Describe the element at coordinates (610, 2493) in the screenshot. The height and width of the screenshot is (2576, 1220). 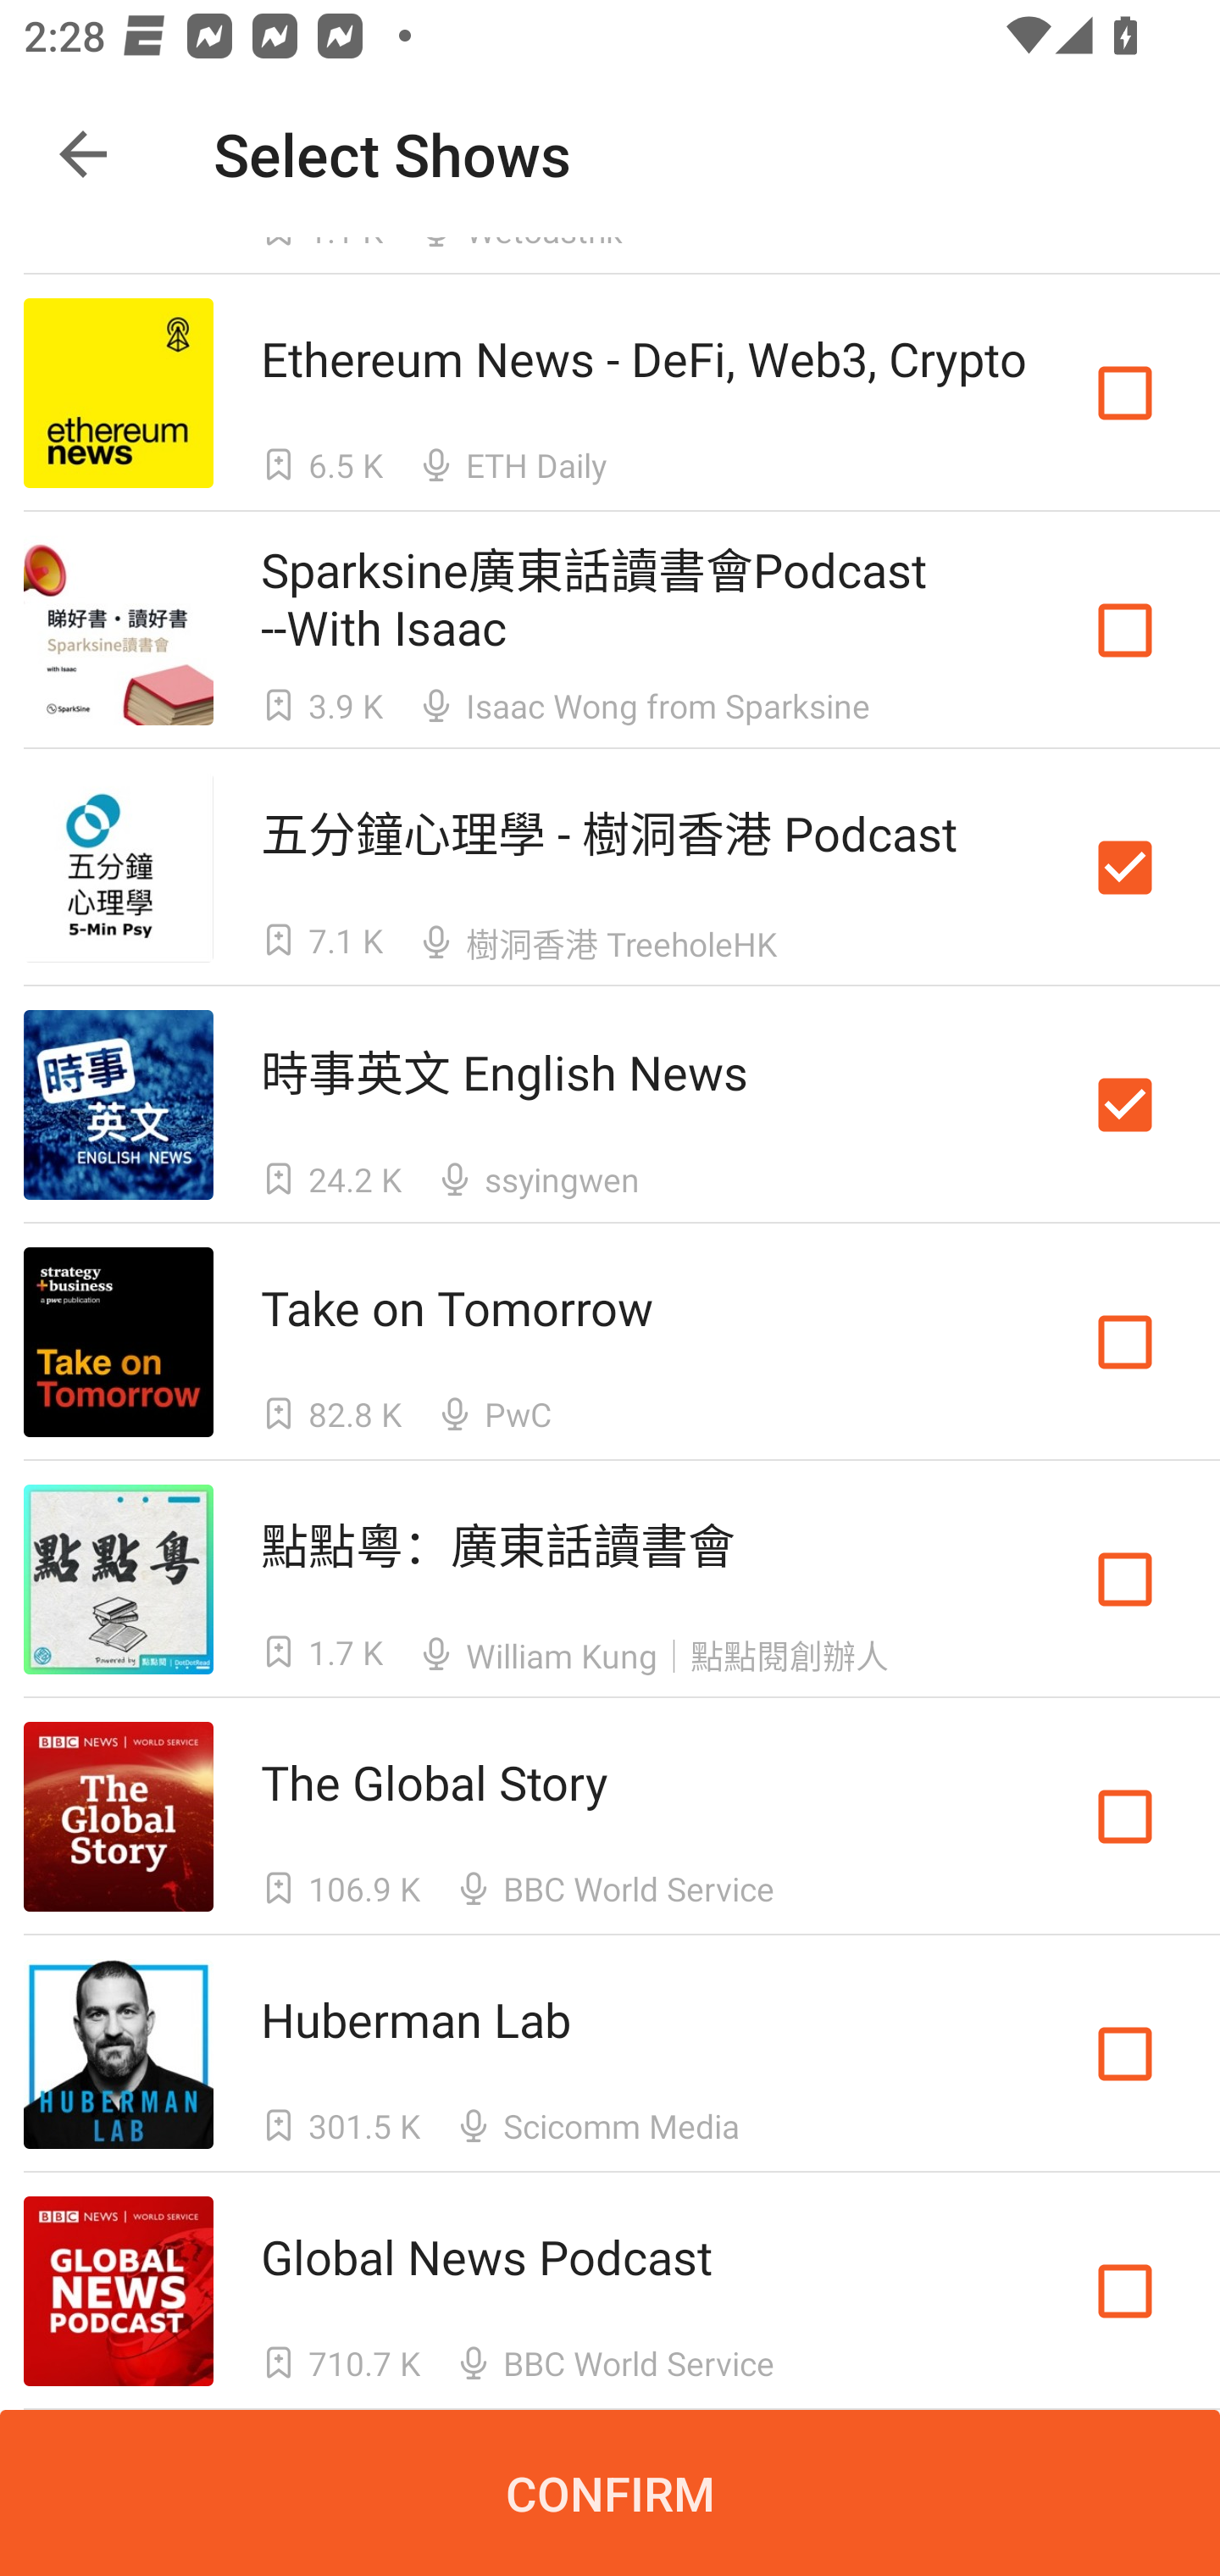
I see `CONFIRM` at that location.